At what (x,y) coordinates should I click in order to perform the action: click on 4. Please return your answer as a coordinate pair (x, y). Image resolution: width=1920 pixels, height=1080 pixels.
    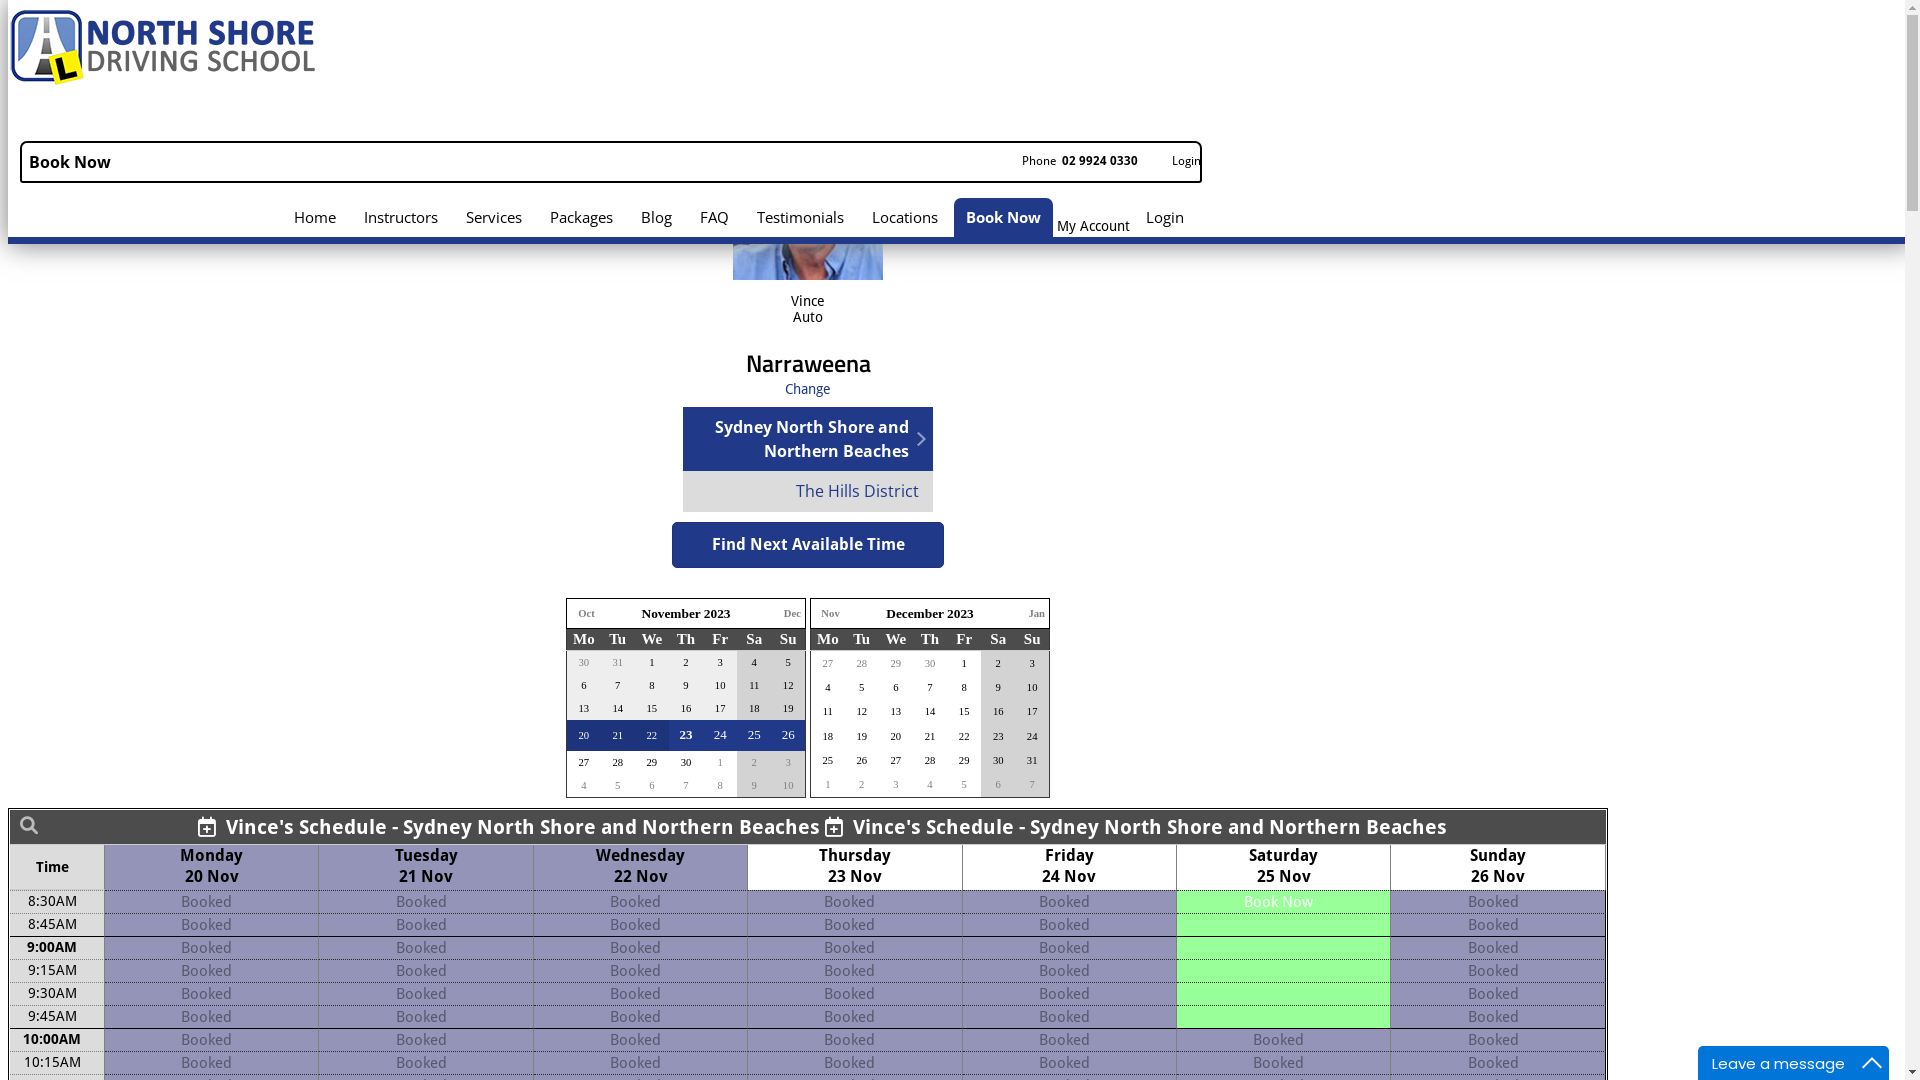
    Looking at the image, I should click on (584, 786).